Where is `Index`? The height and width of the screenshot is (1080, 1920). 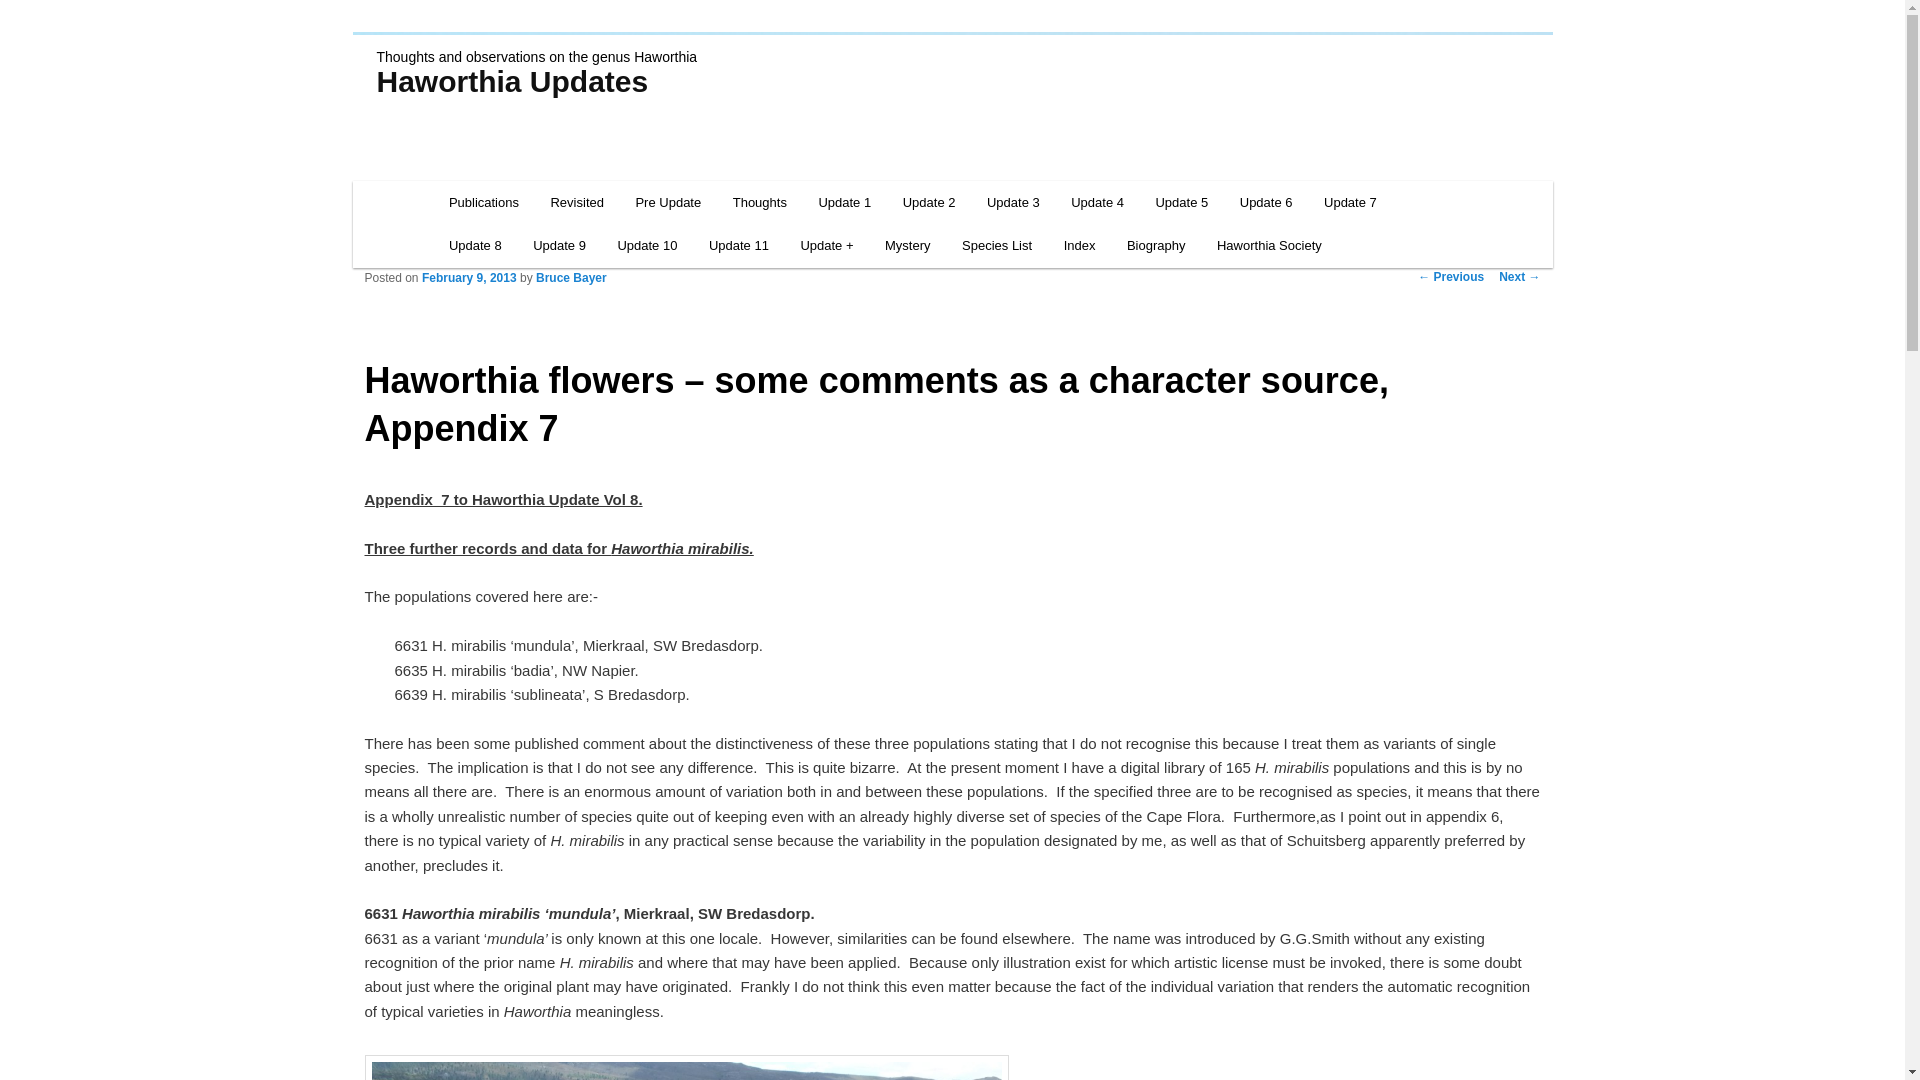
Index is located at coordinates (1080, 244).